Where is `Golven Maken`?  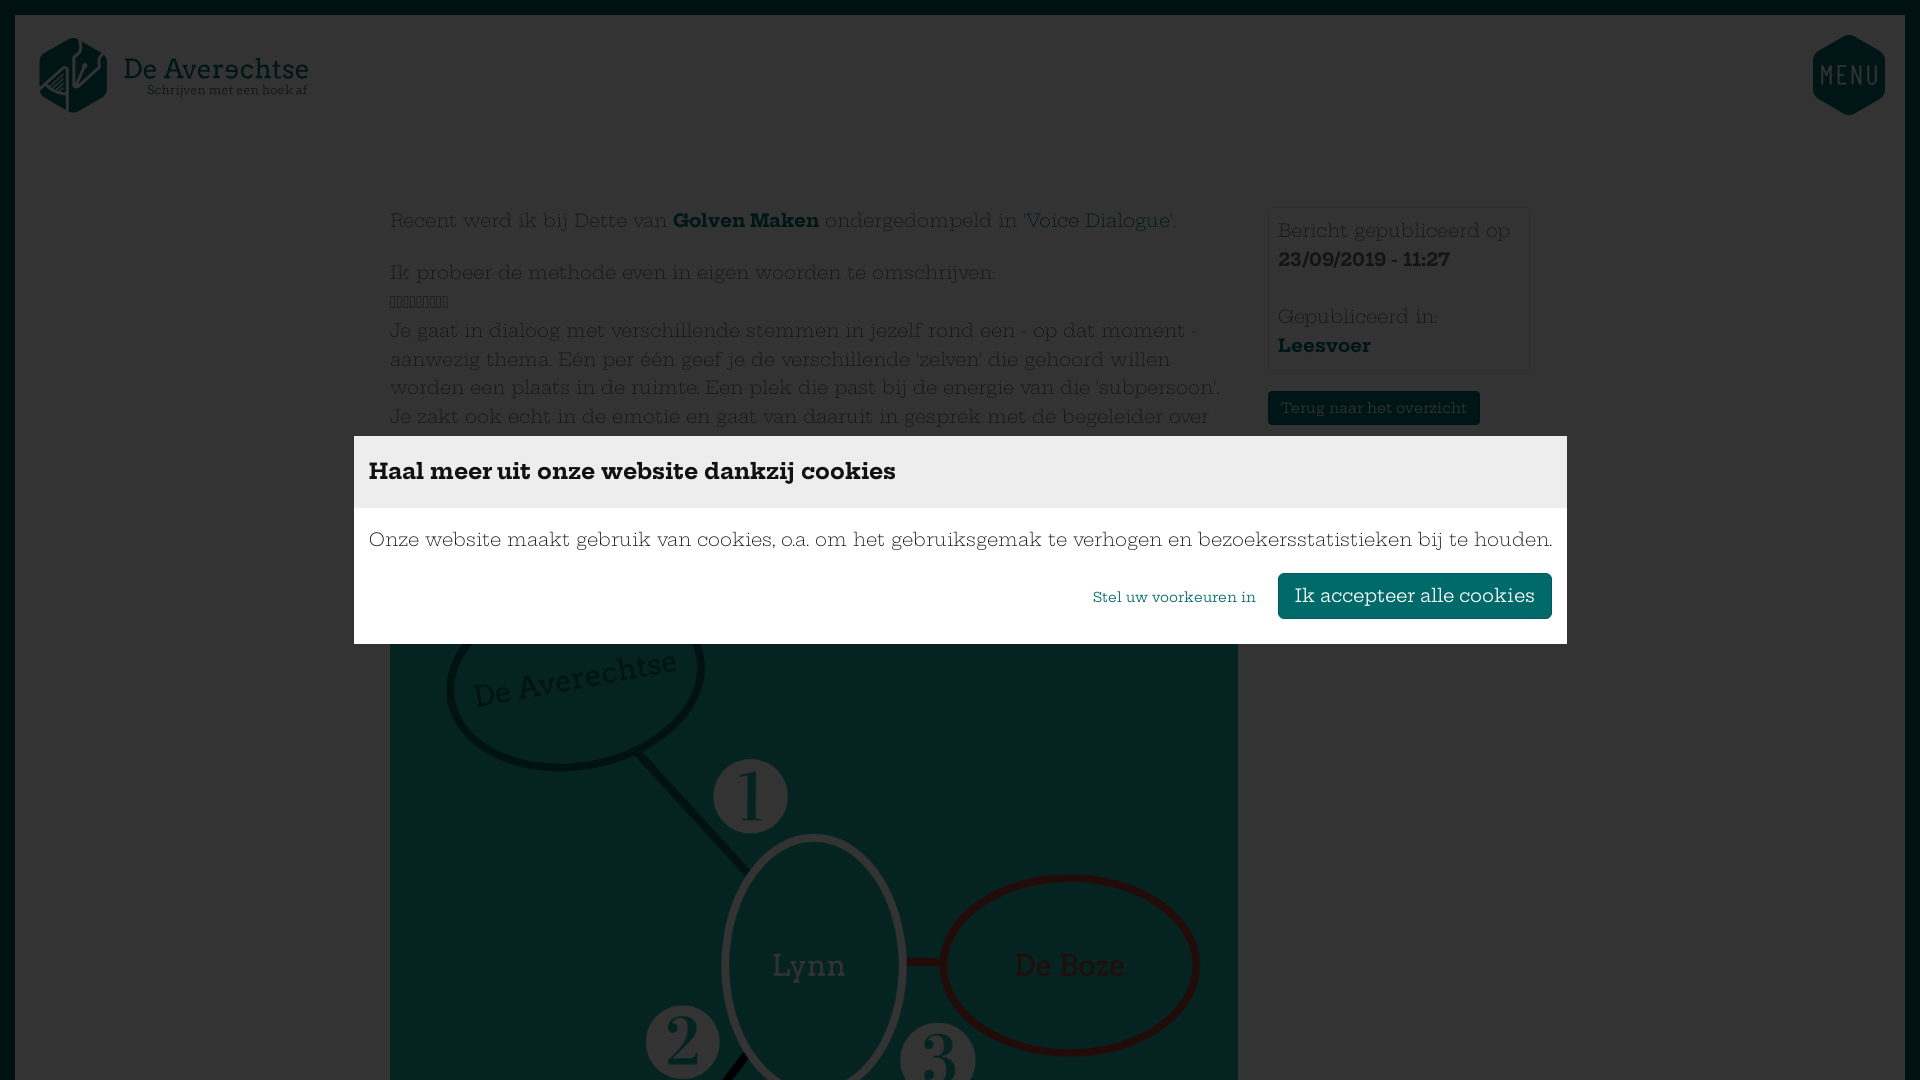 Golven Maken is located at coordinates (746, 220).